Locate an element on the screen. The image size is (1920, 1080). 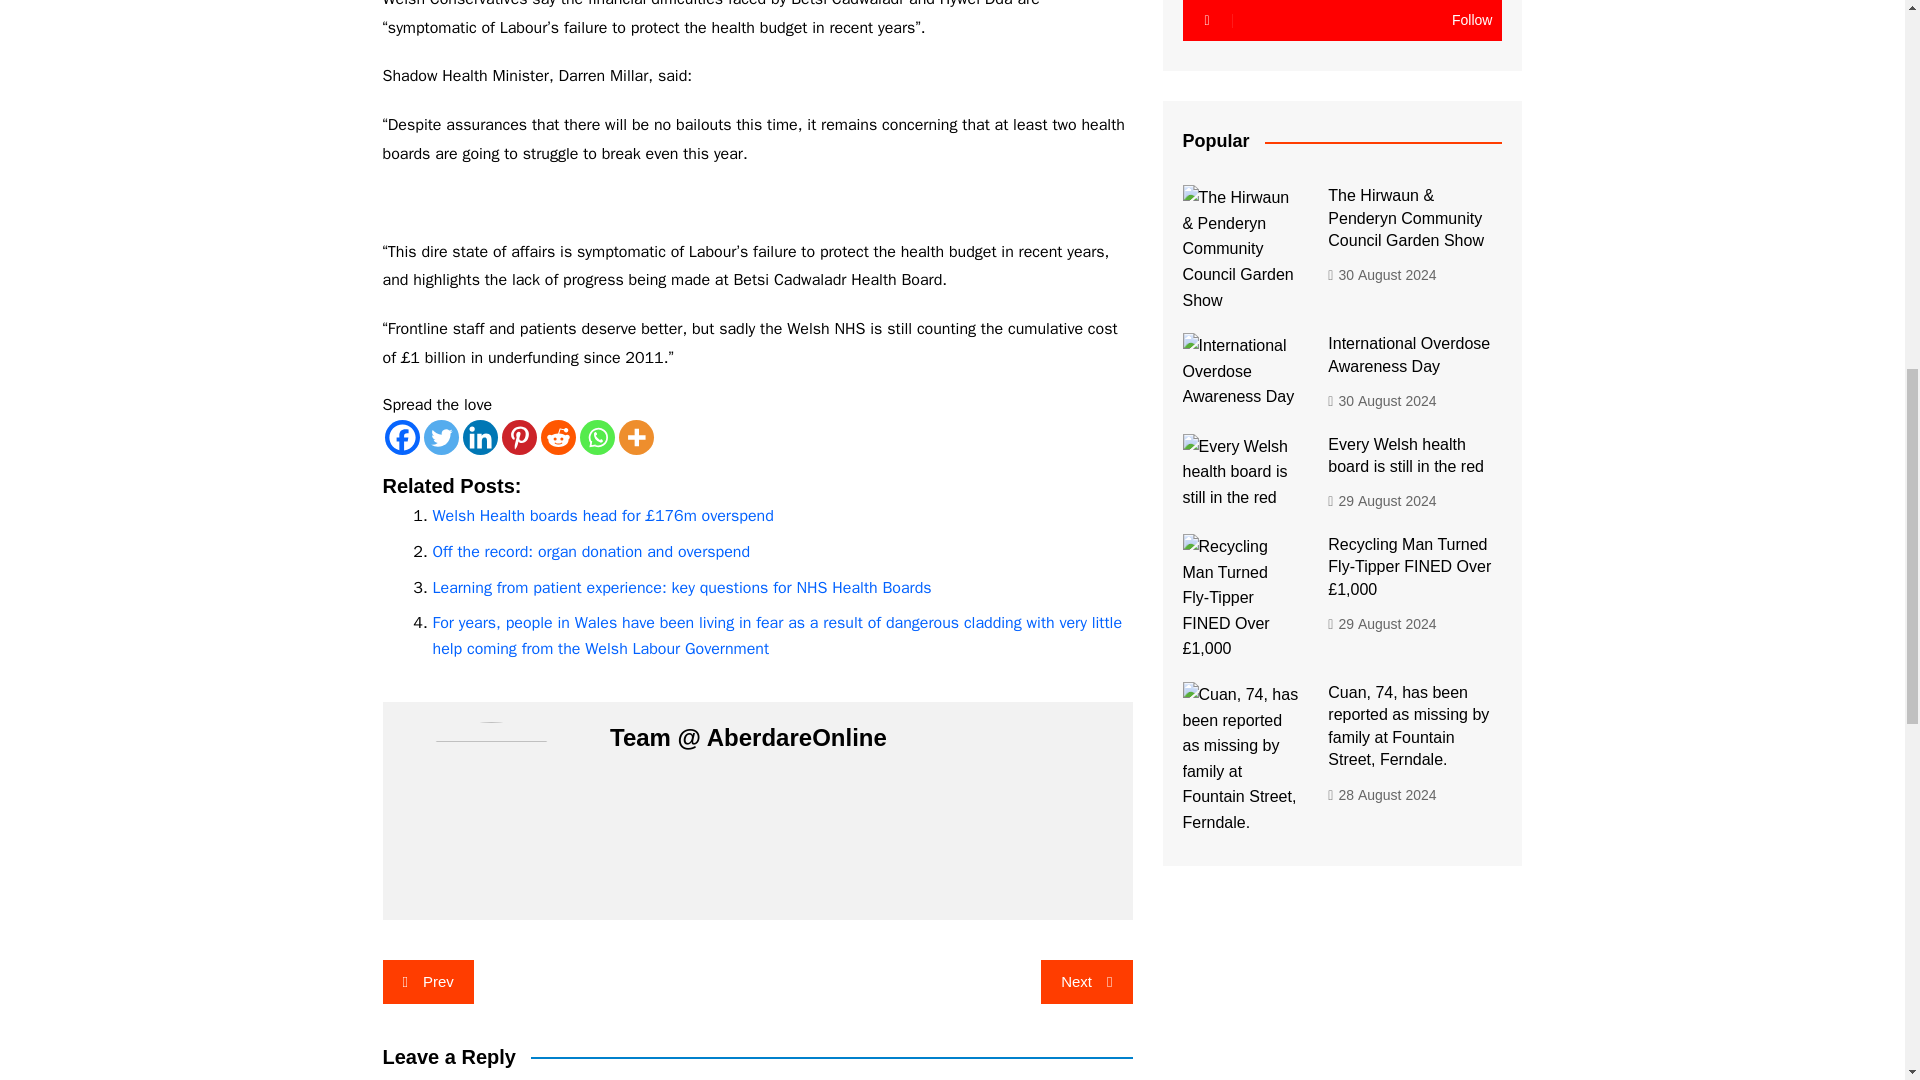
Prev is located at coordinates (427, 982).